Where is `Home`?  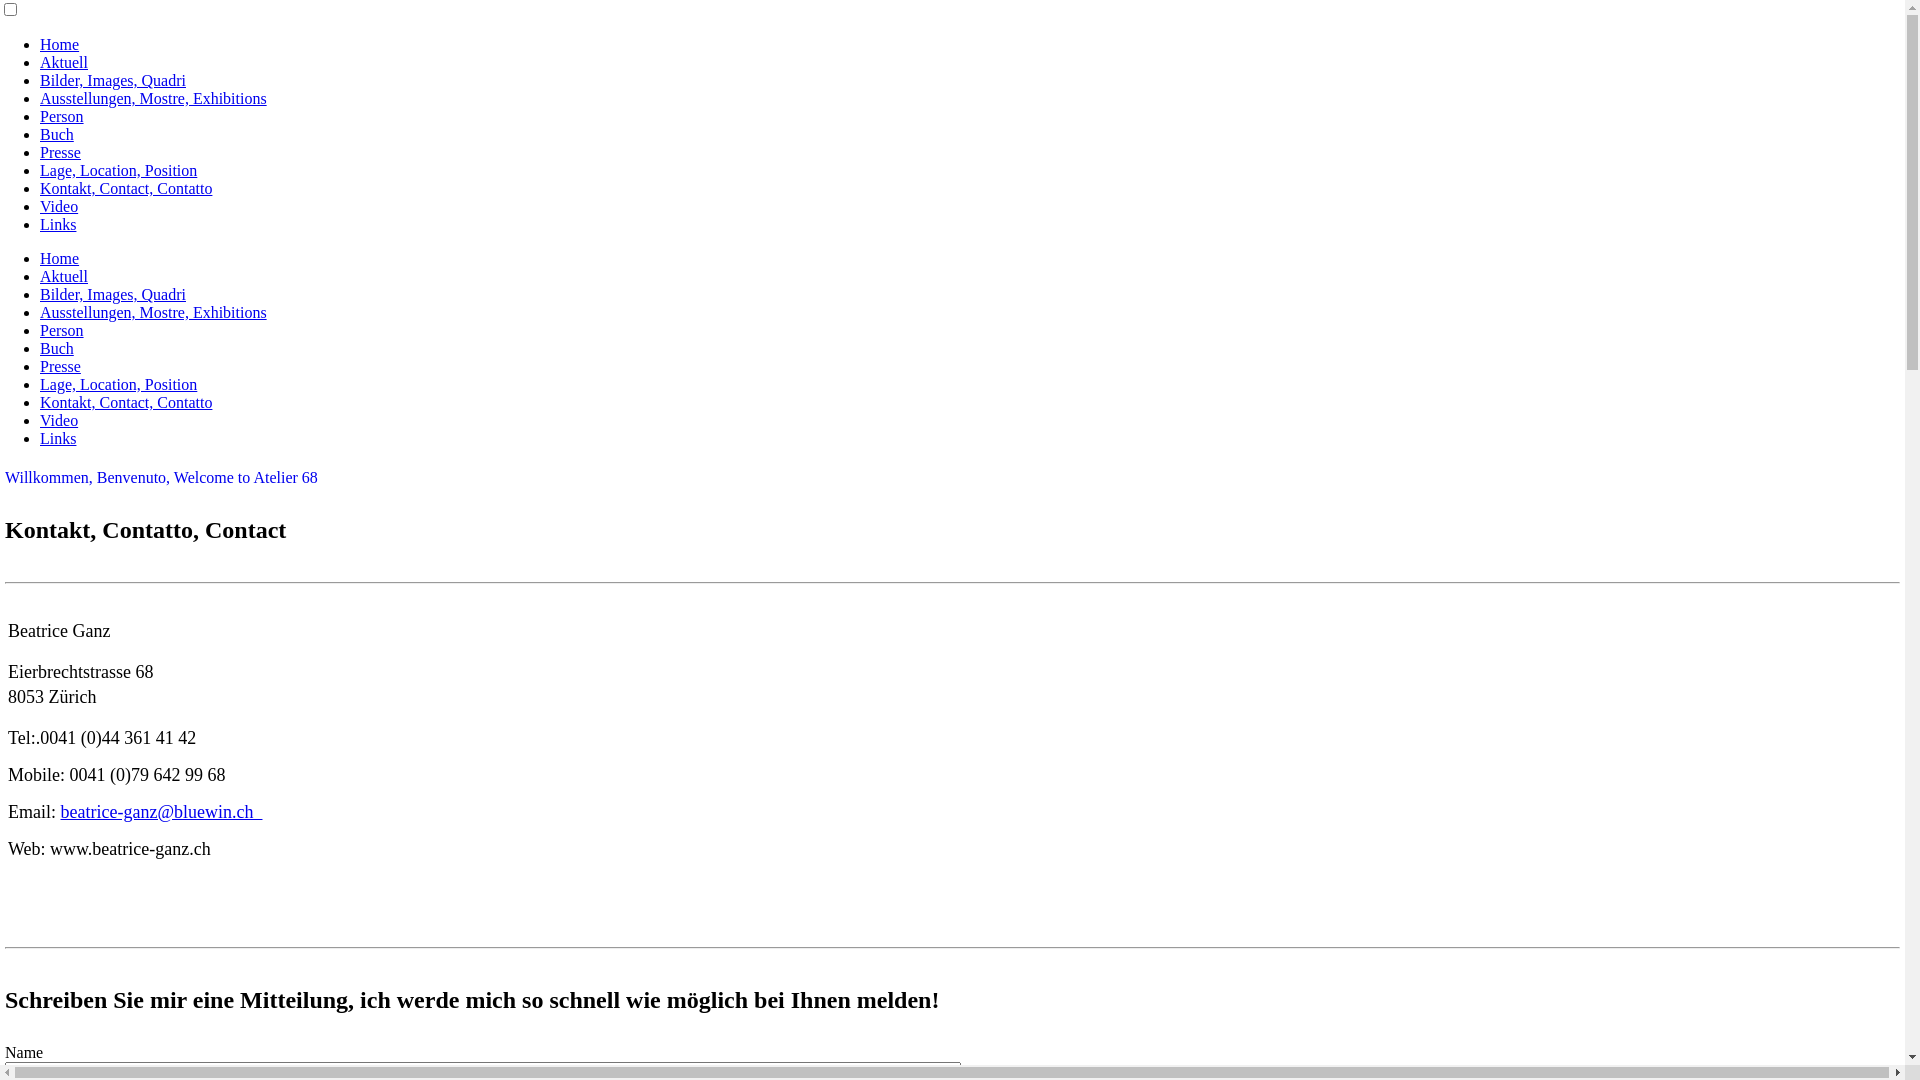
Home is located at coordinates (60, 258).